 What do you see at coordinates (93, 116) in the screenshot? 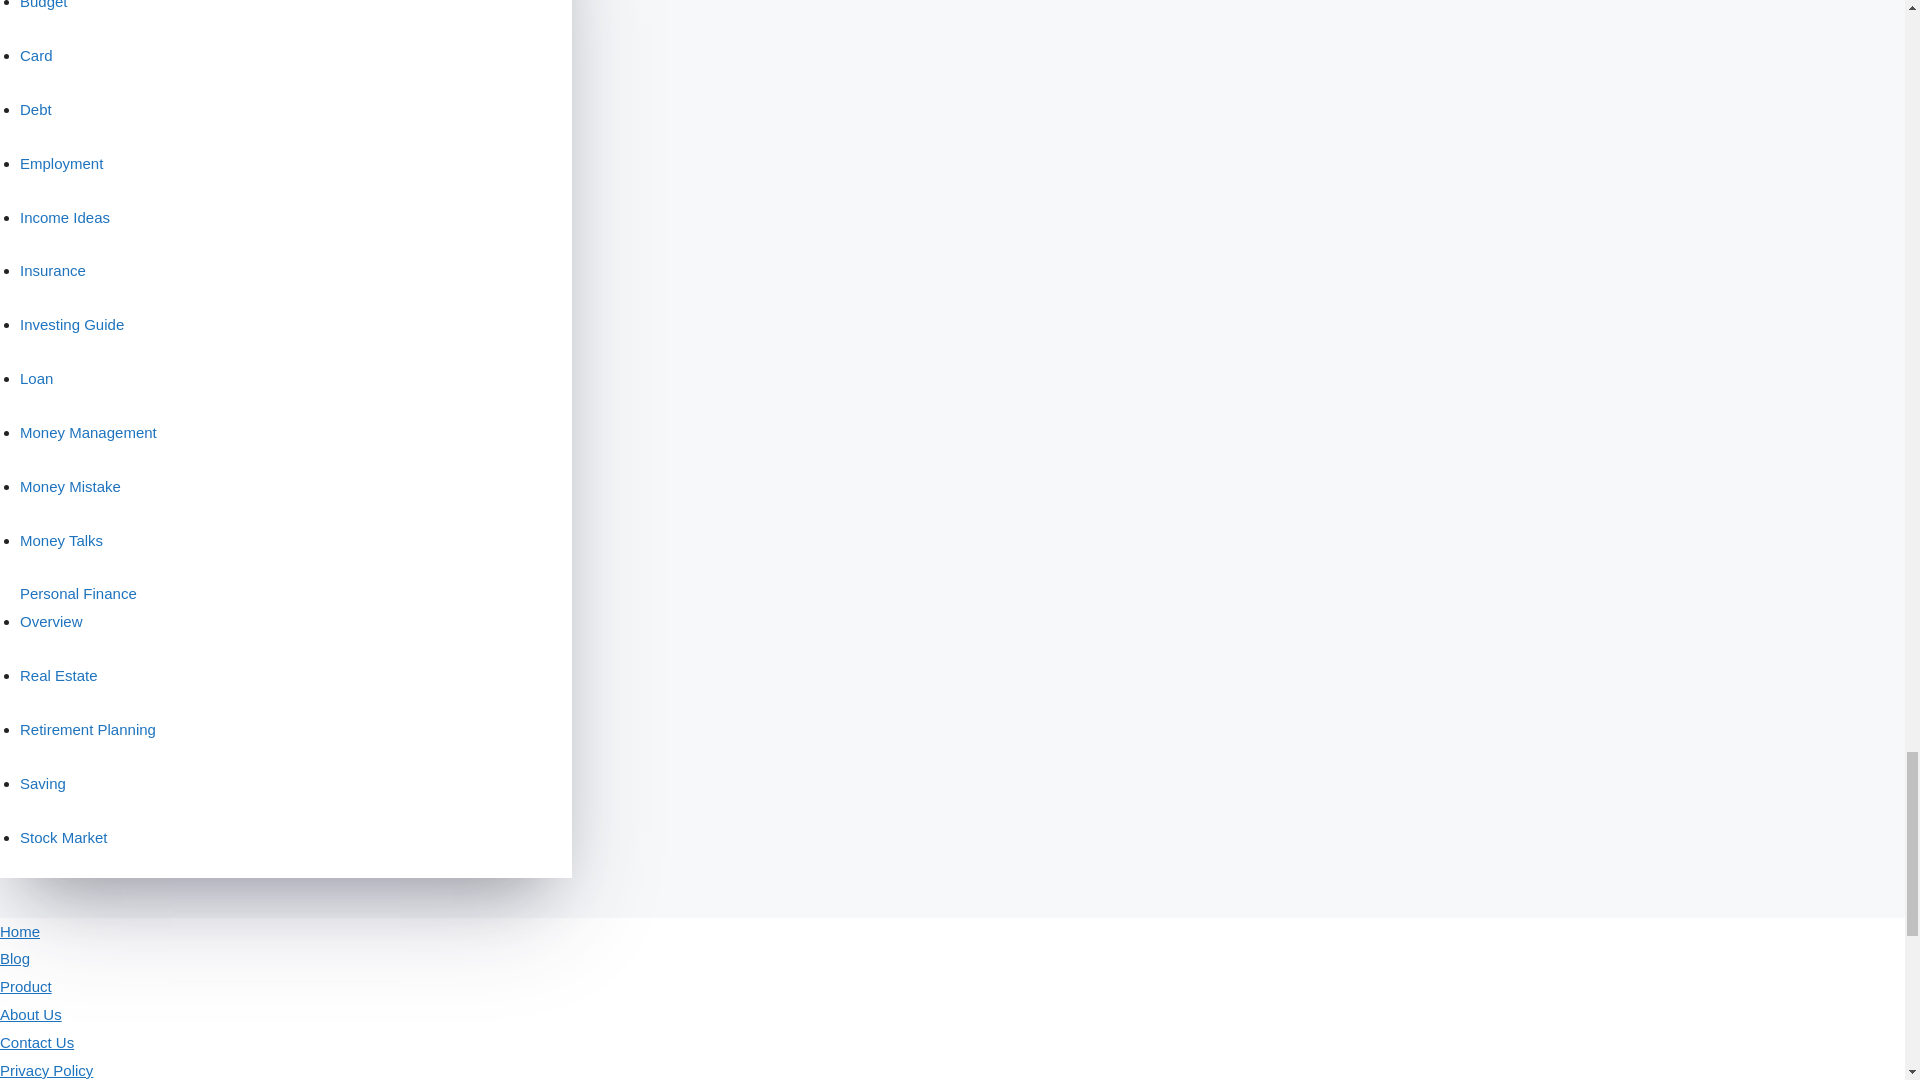
I see `Debt` at bounding box center [93, 116].